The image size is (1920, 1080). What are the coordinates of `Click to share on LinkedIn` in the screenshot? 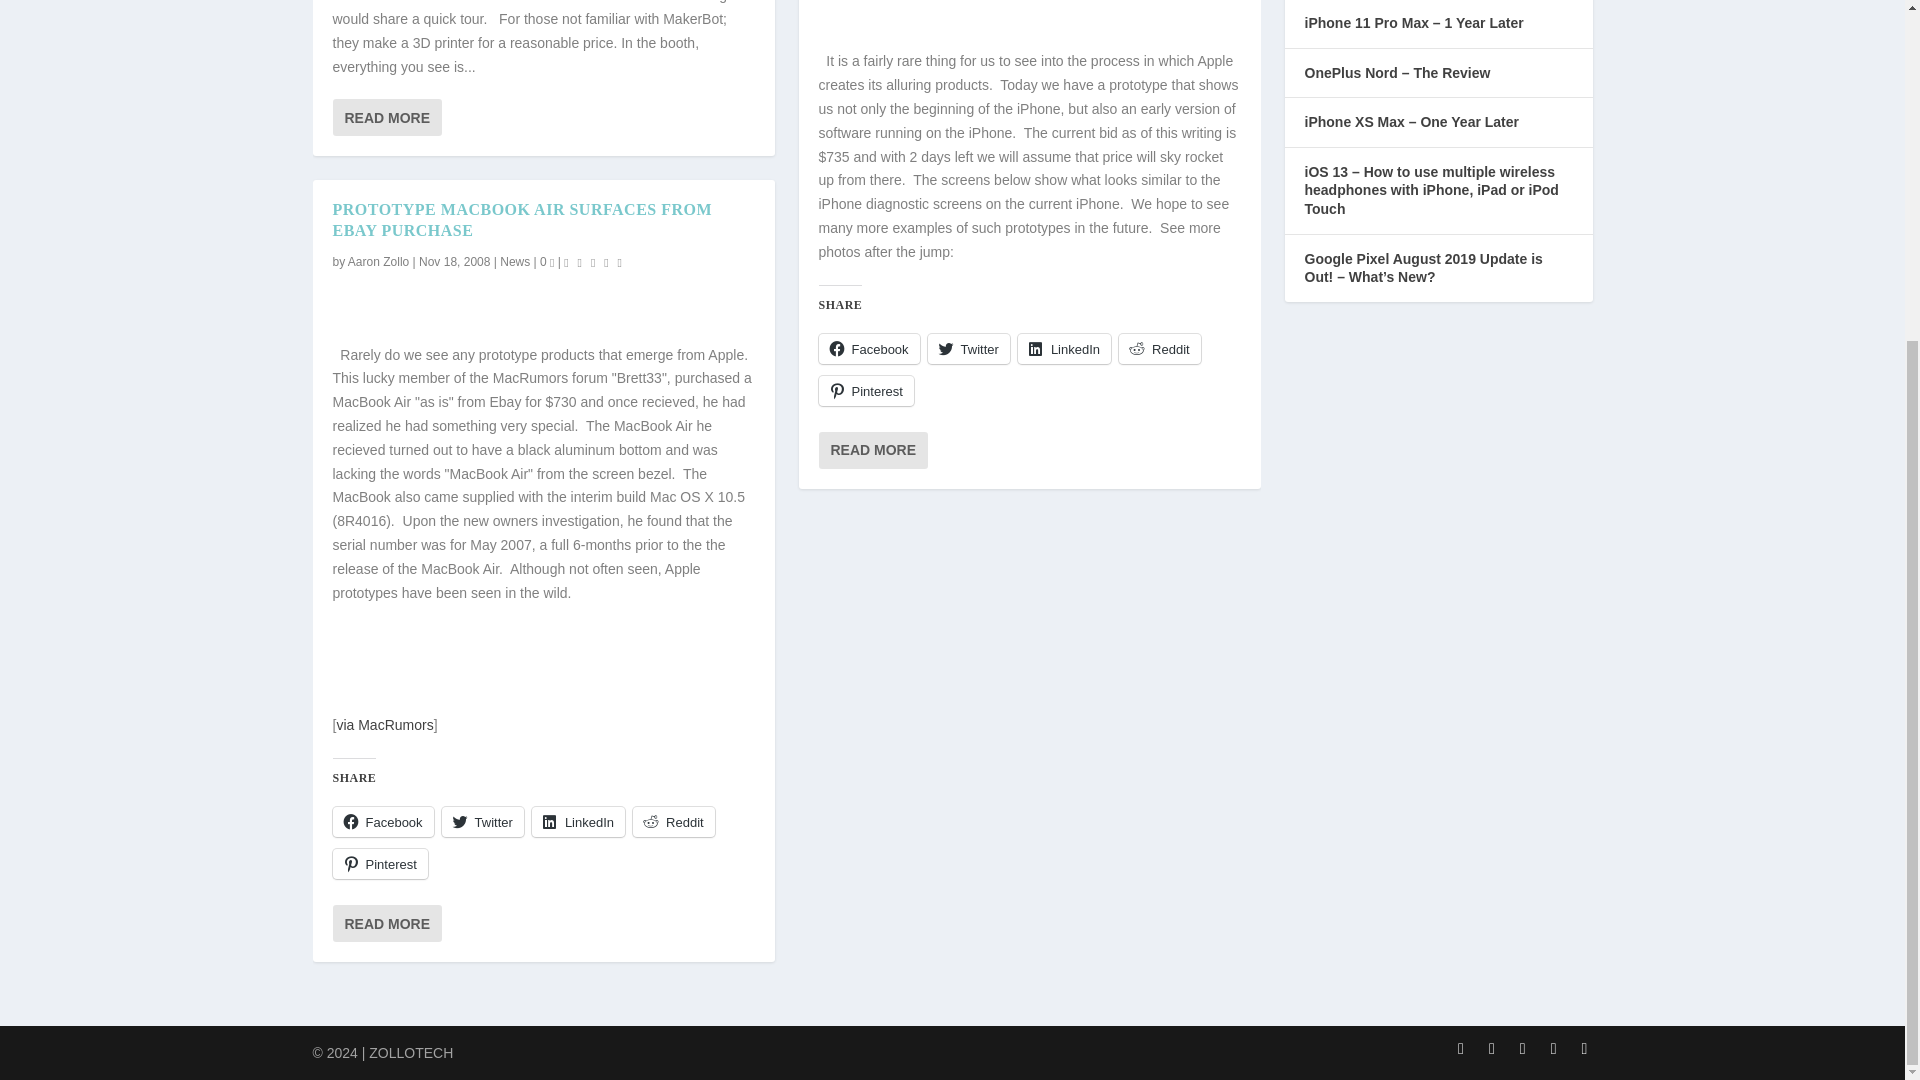 It's located at (578, 822).